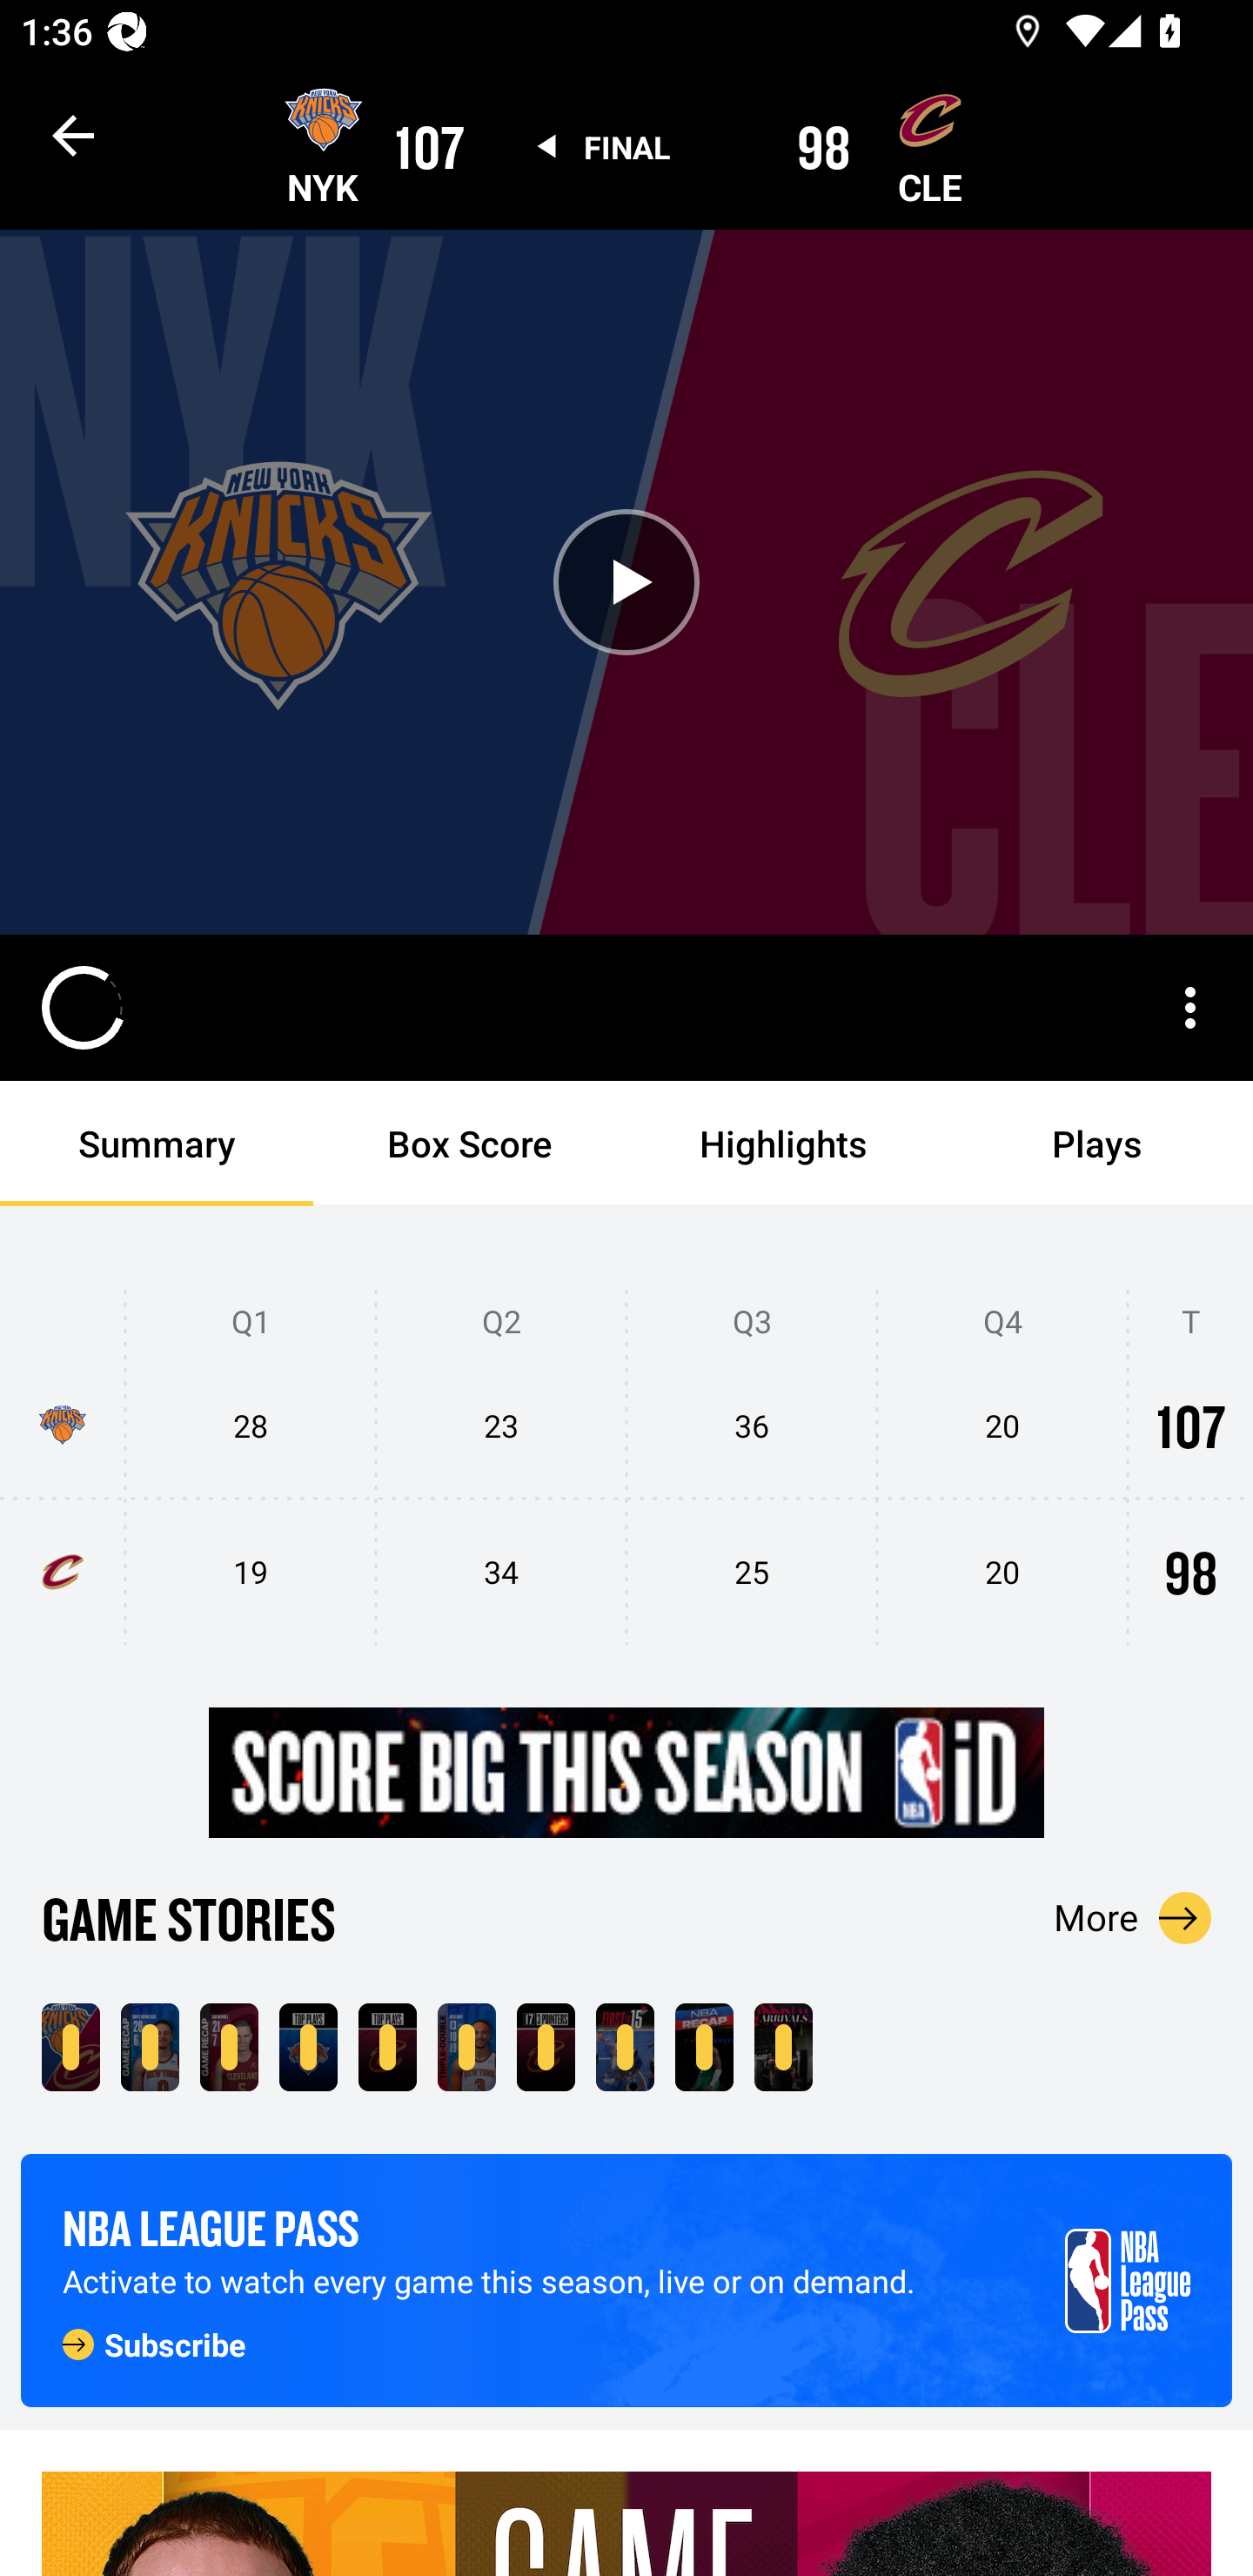  What do you see at coordinates (1133, 1917) in the screenshot?
I see `More` at bounding box center [1133, 1917].